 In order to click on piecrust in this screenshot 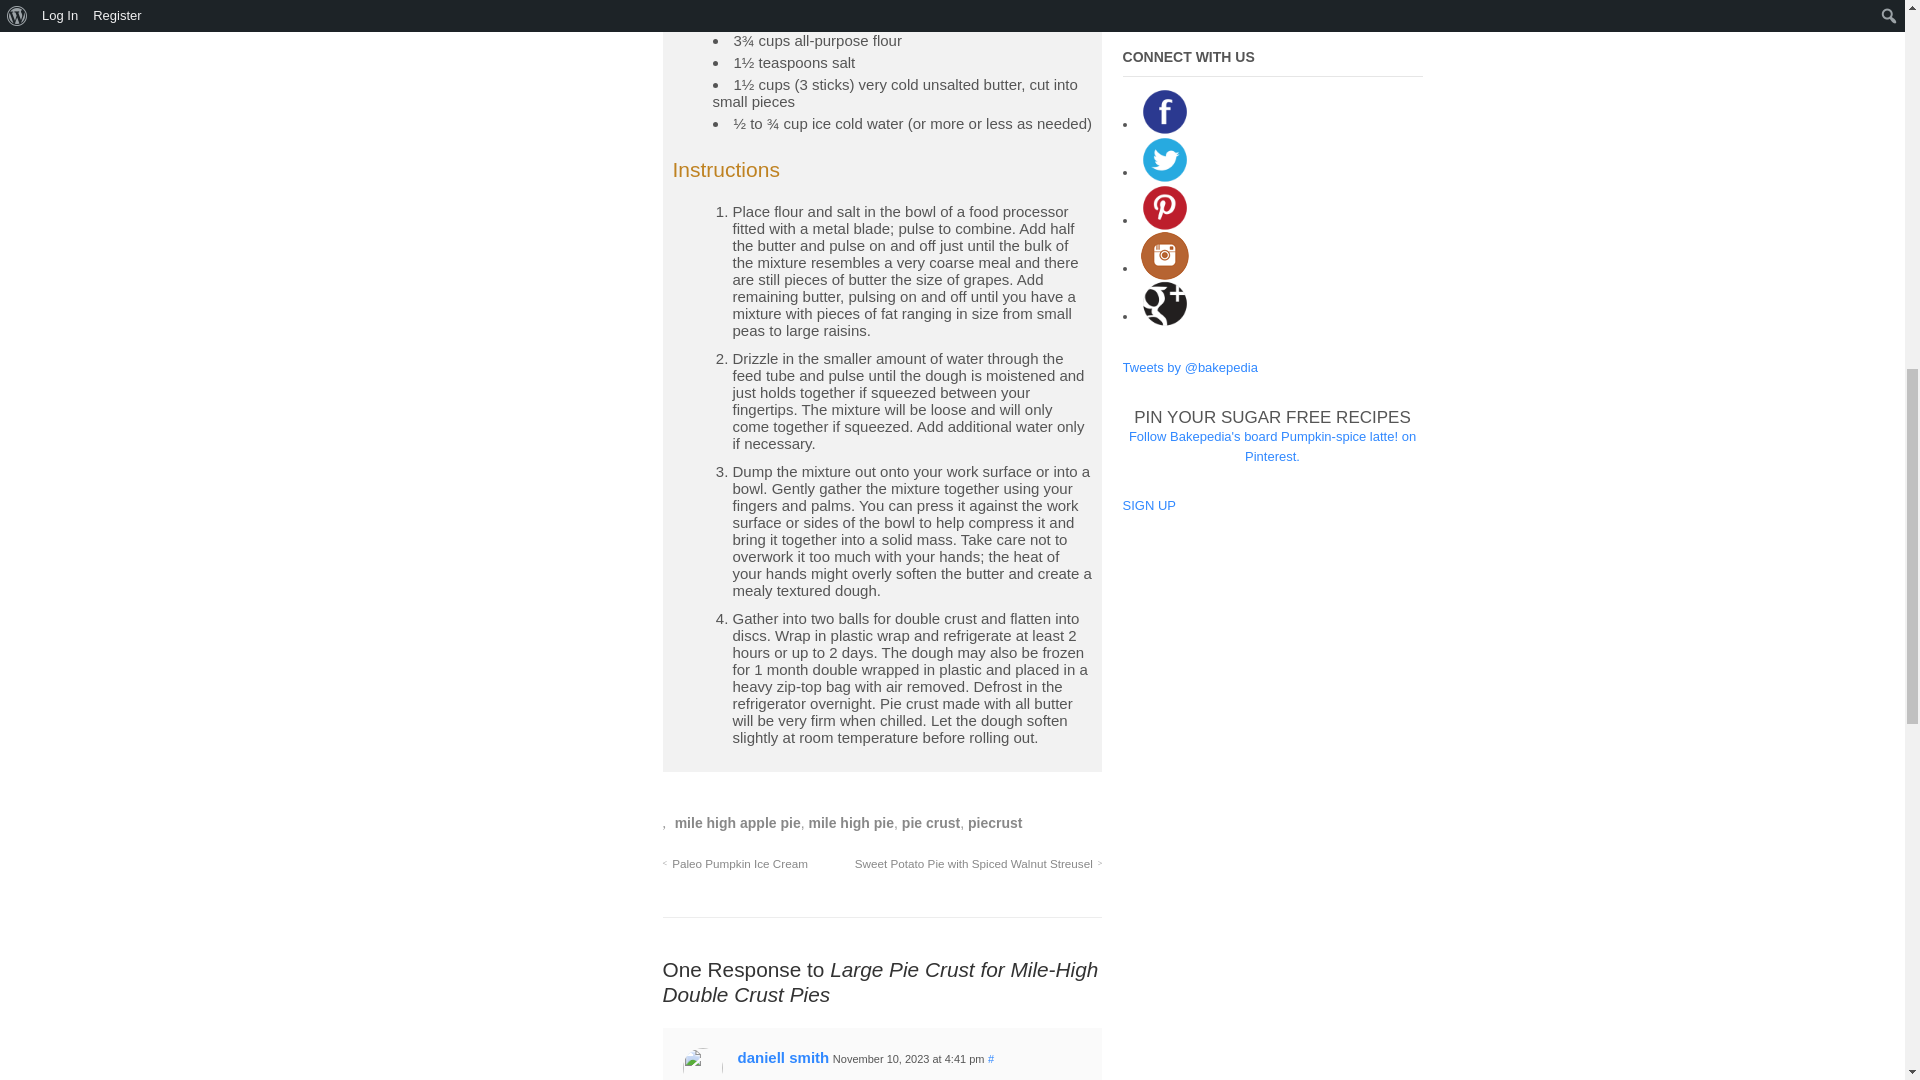, I will do `click(994, 822)`.